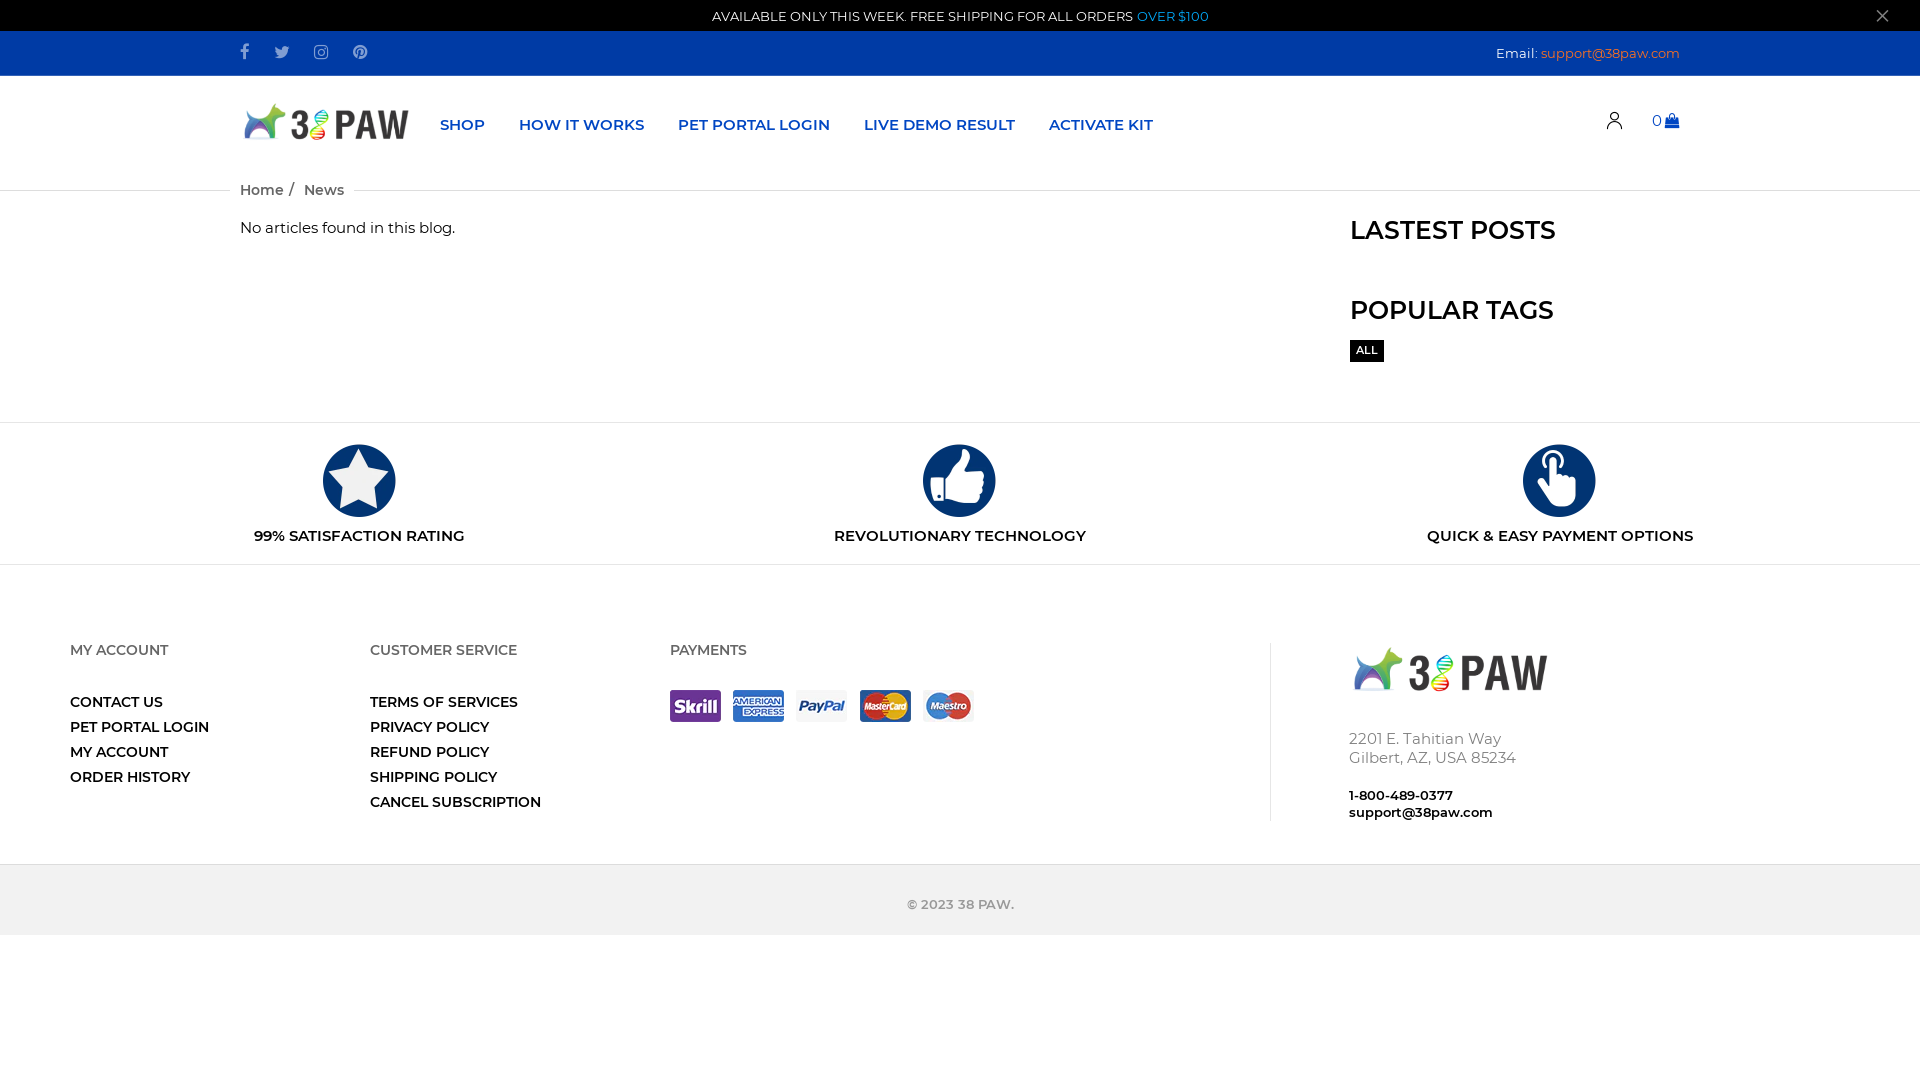  What do you see at coordinates (456, 802) in the screenshot?
I see `CANCEL SUBSCRIPTION` at bounding box center [456, 802].